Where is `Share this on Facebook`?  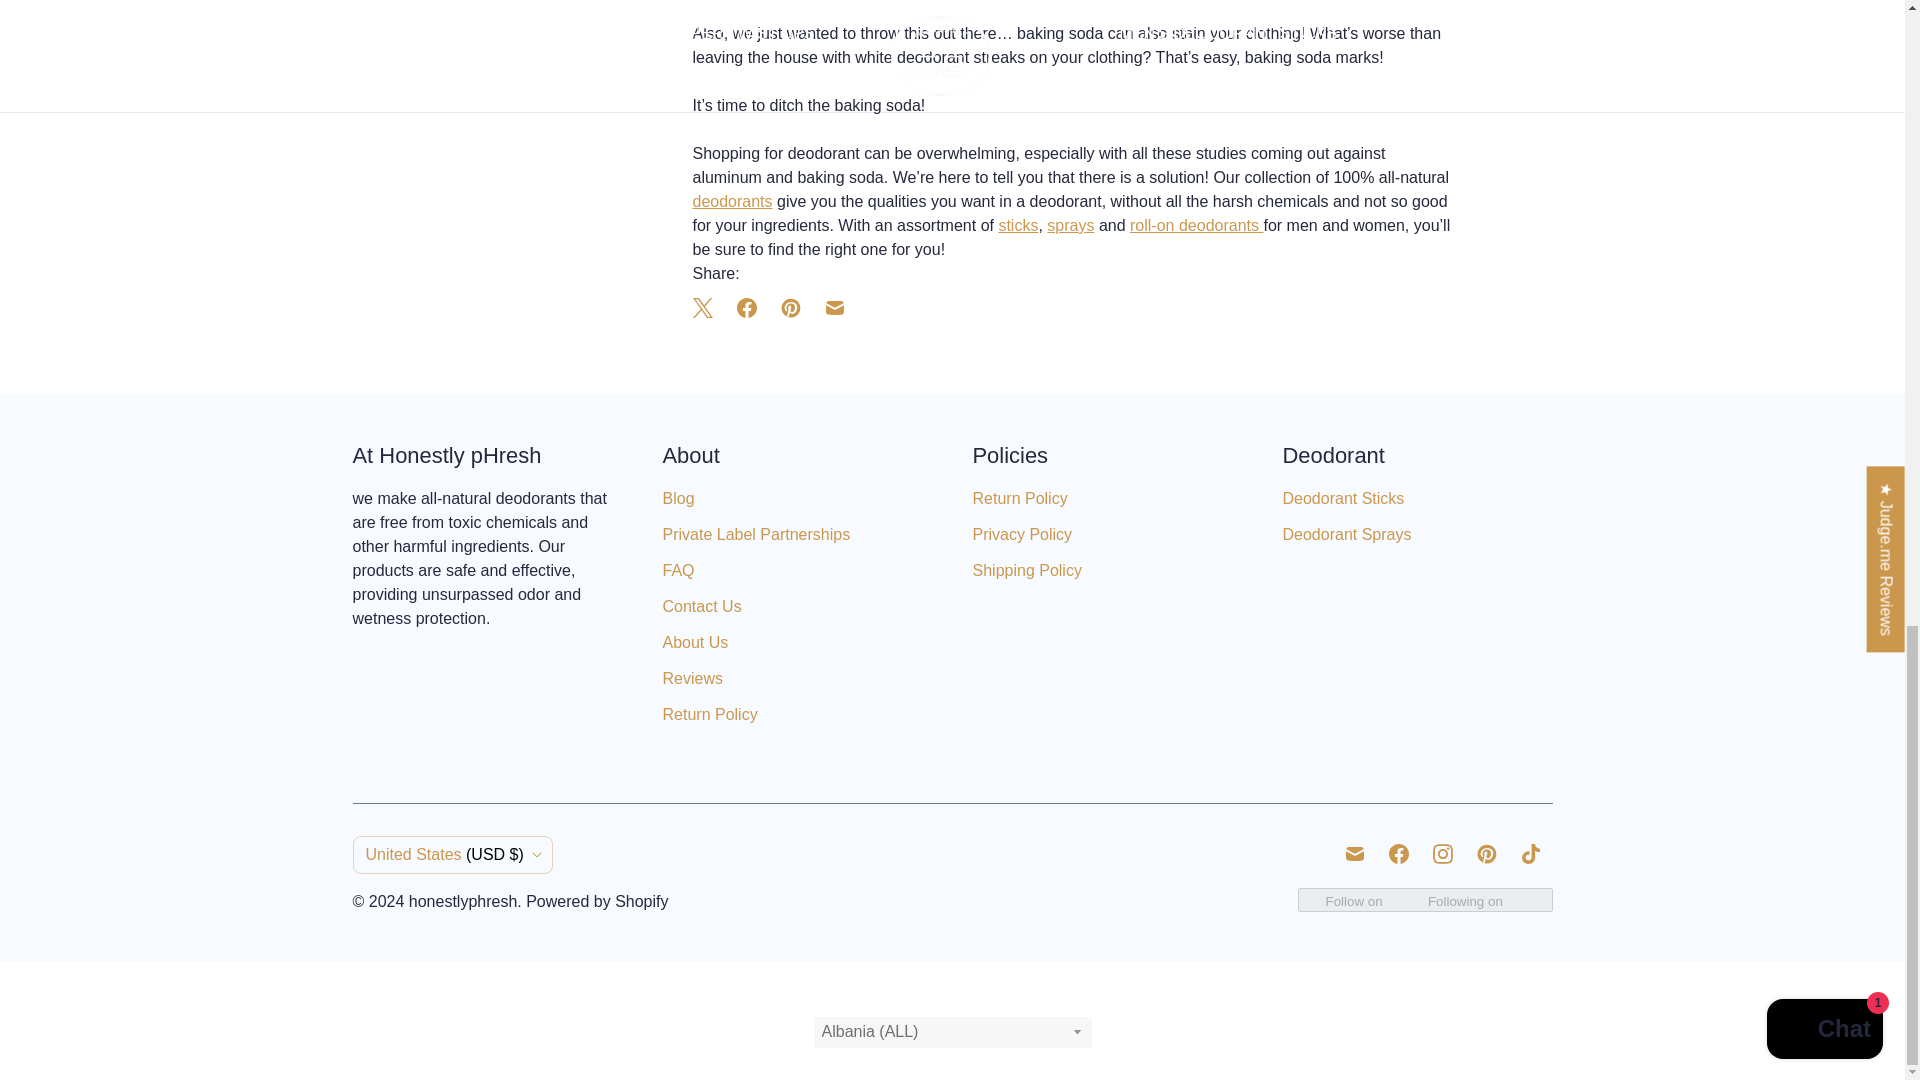
Share this on Facebook is located at coordinates (746, 308).